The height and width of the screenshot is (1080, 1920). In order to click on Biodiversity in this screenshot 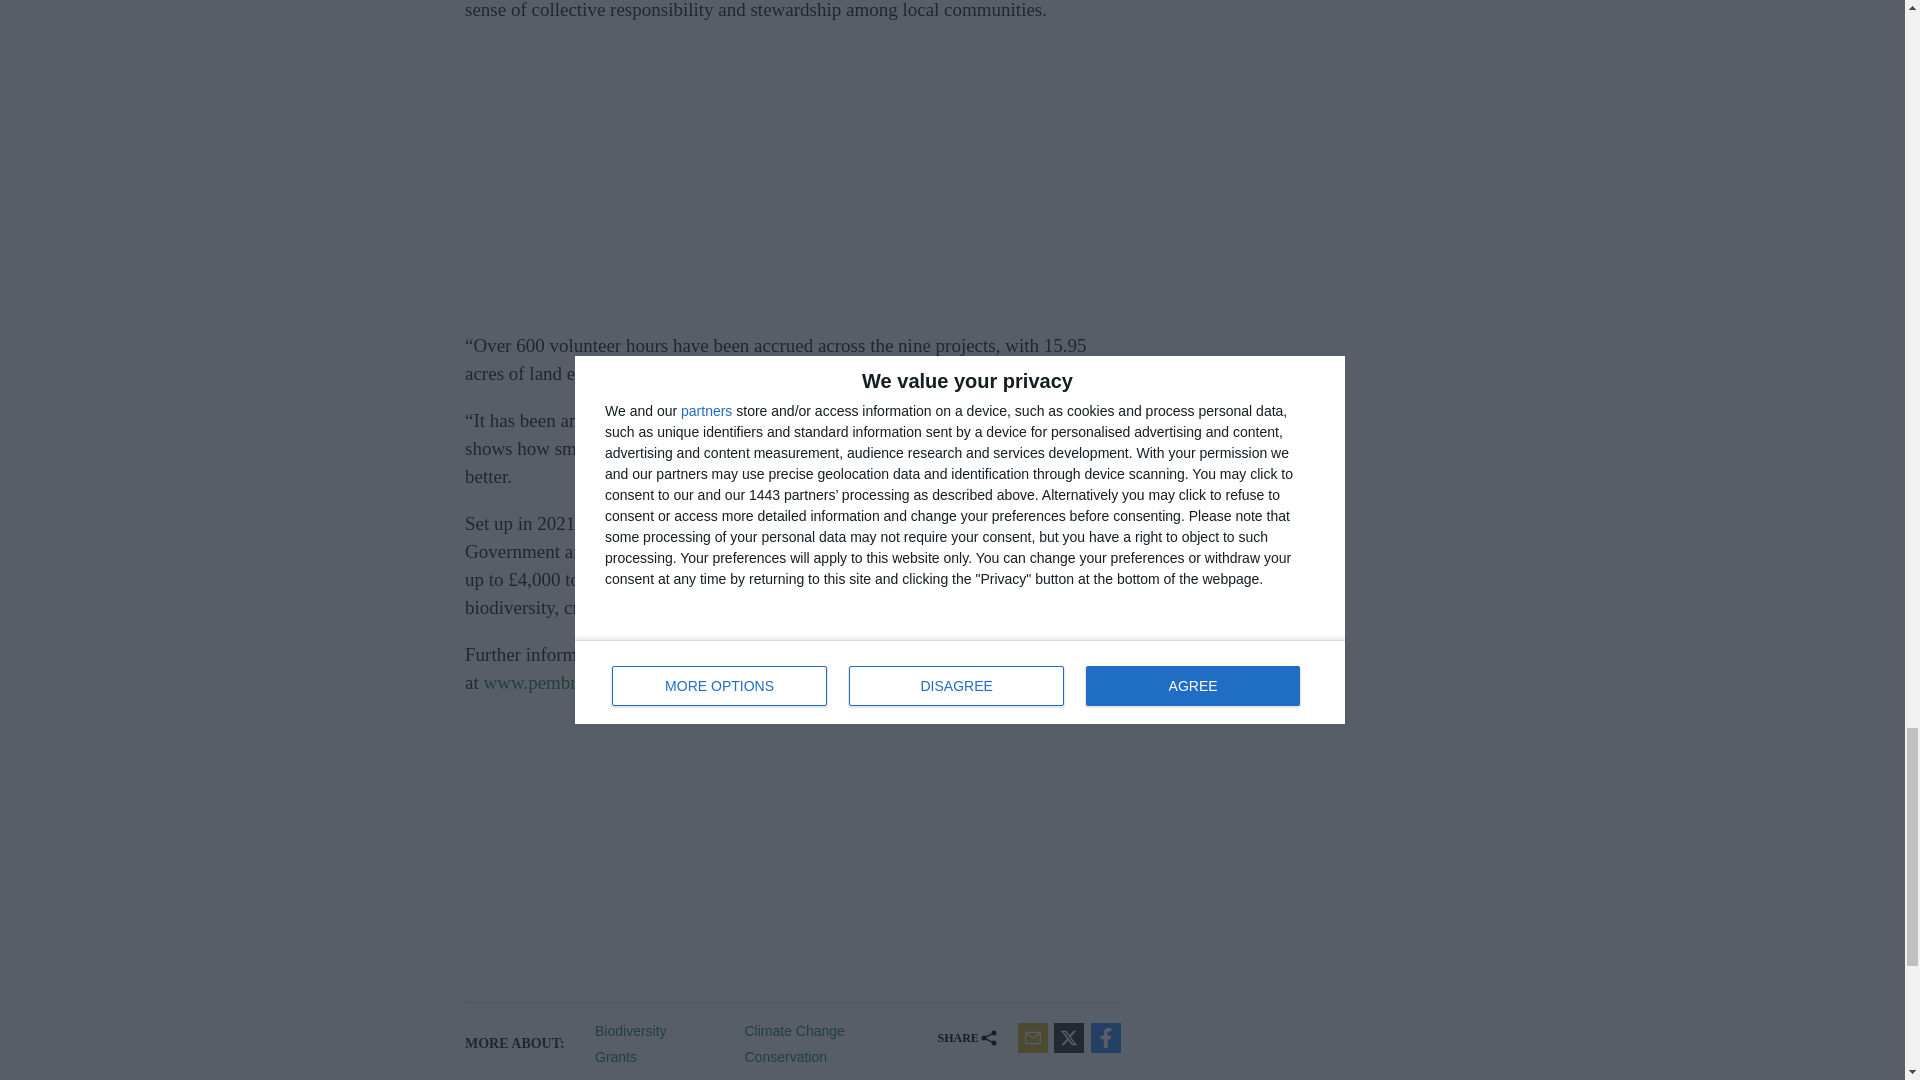, I will do `click(662, 1030)`.